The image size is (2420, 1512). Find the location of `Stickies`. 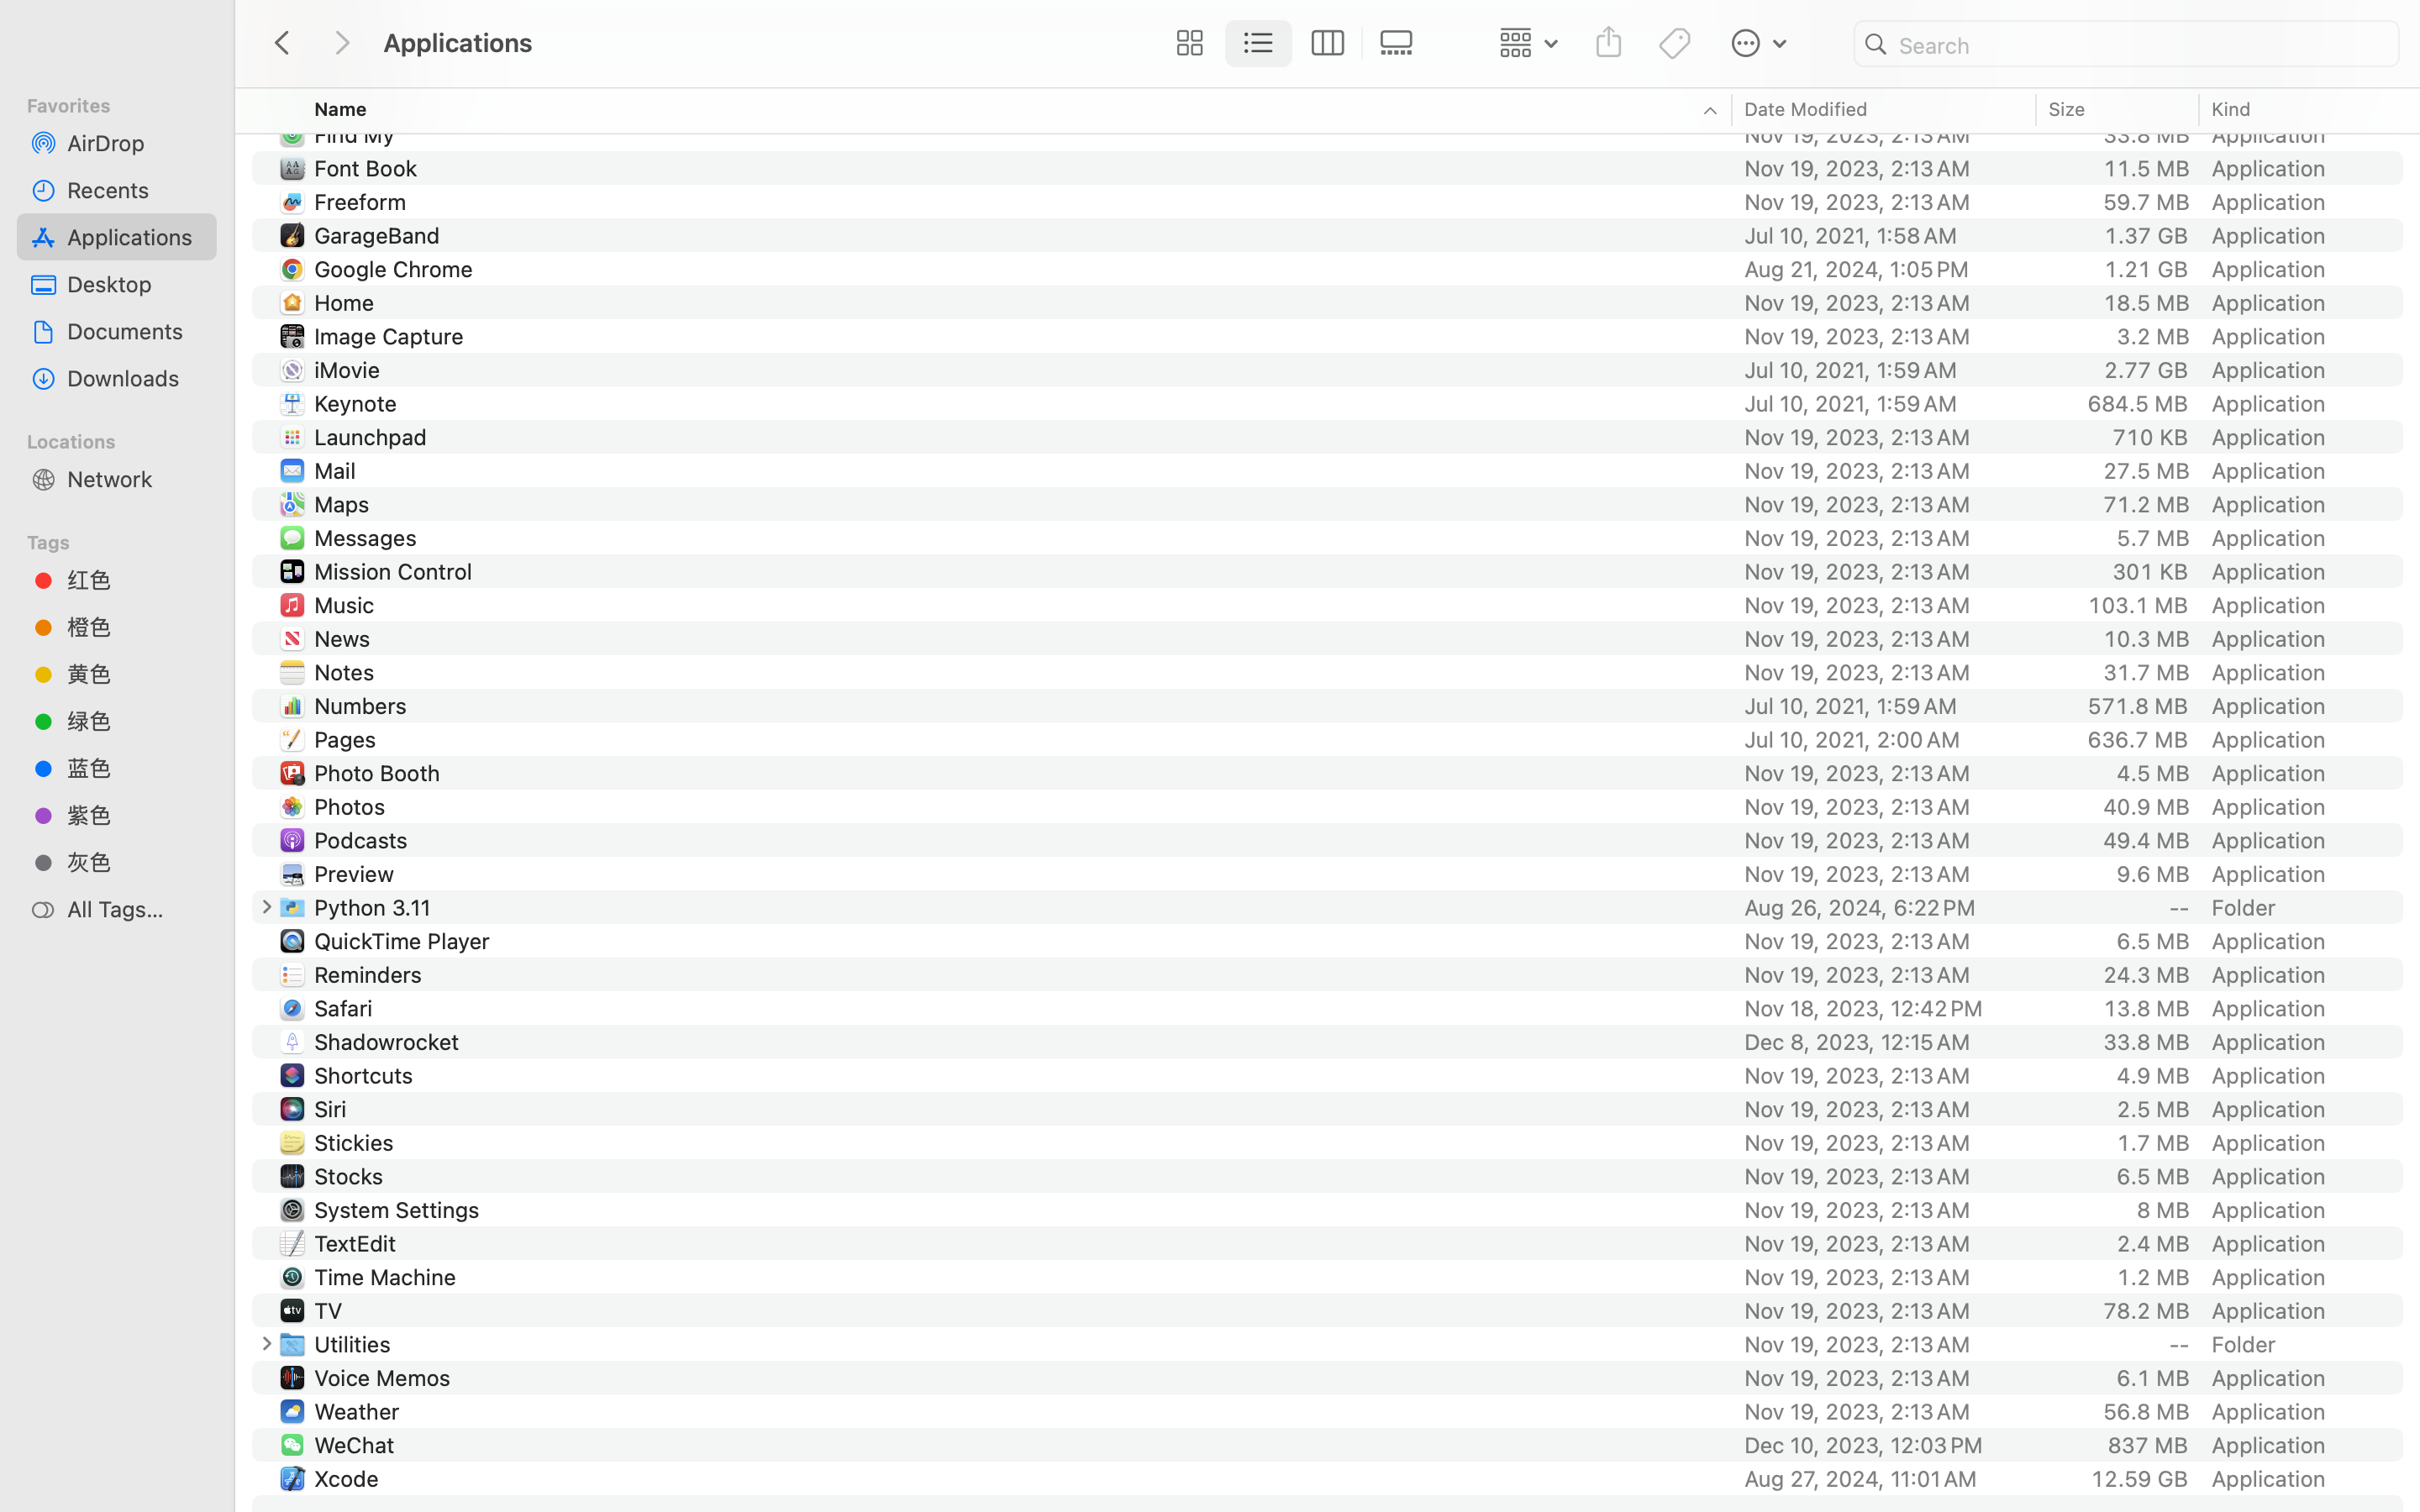

Stickies is located at coordinates (357, 1142).